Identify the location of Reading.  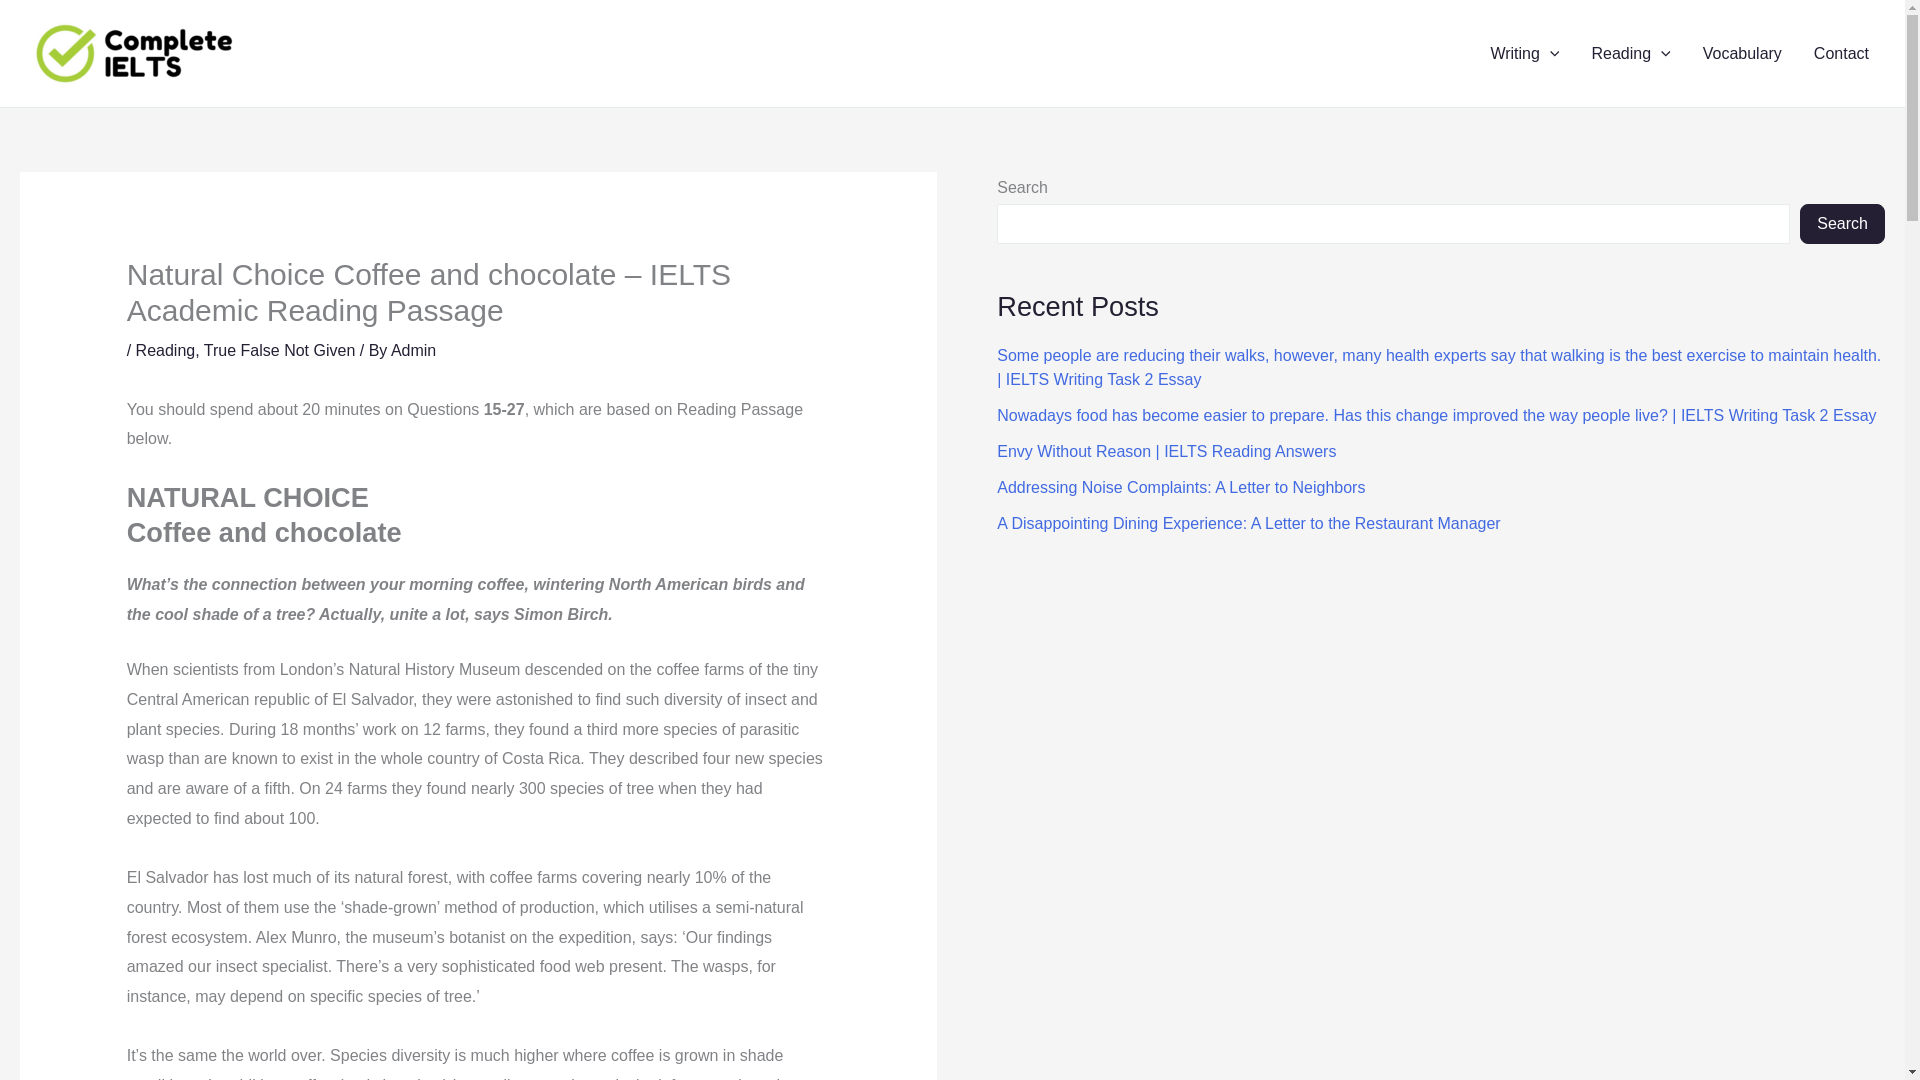
(1630, 54).